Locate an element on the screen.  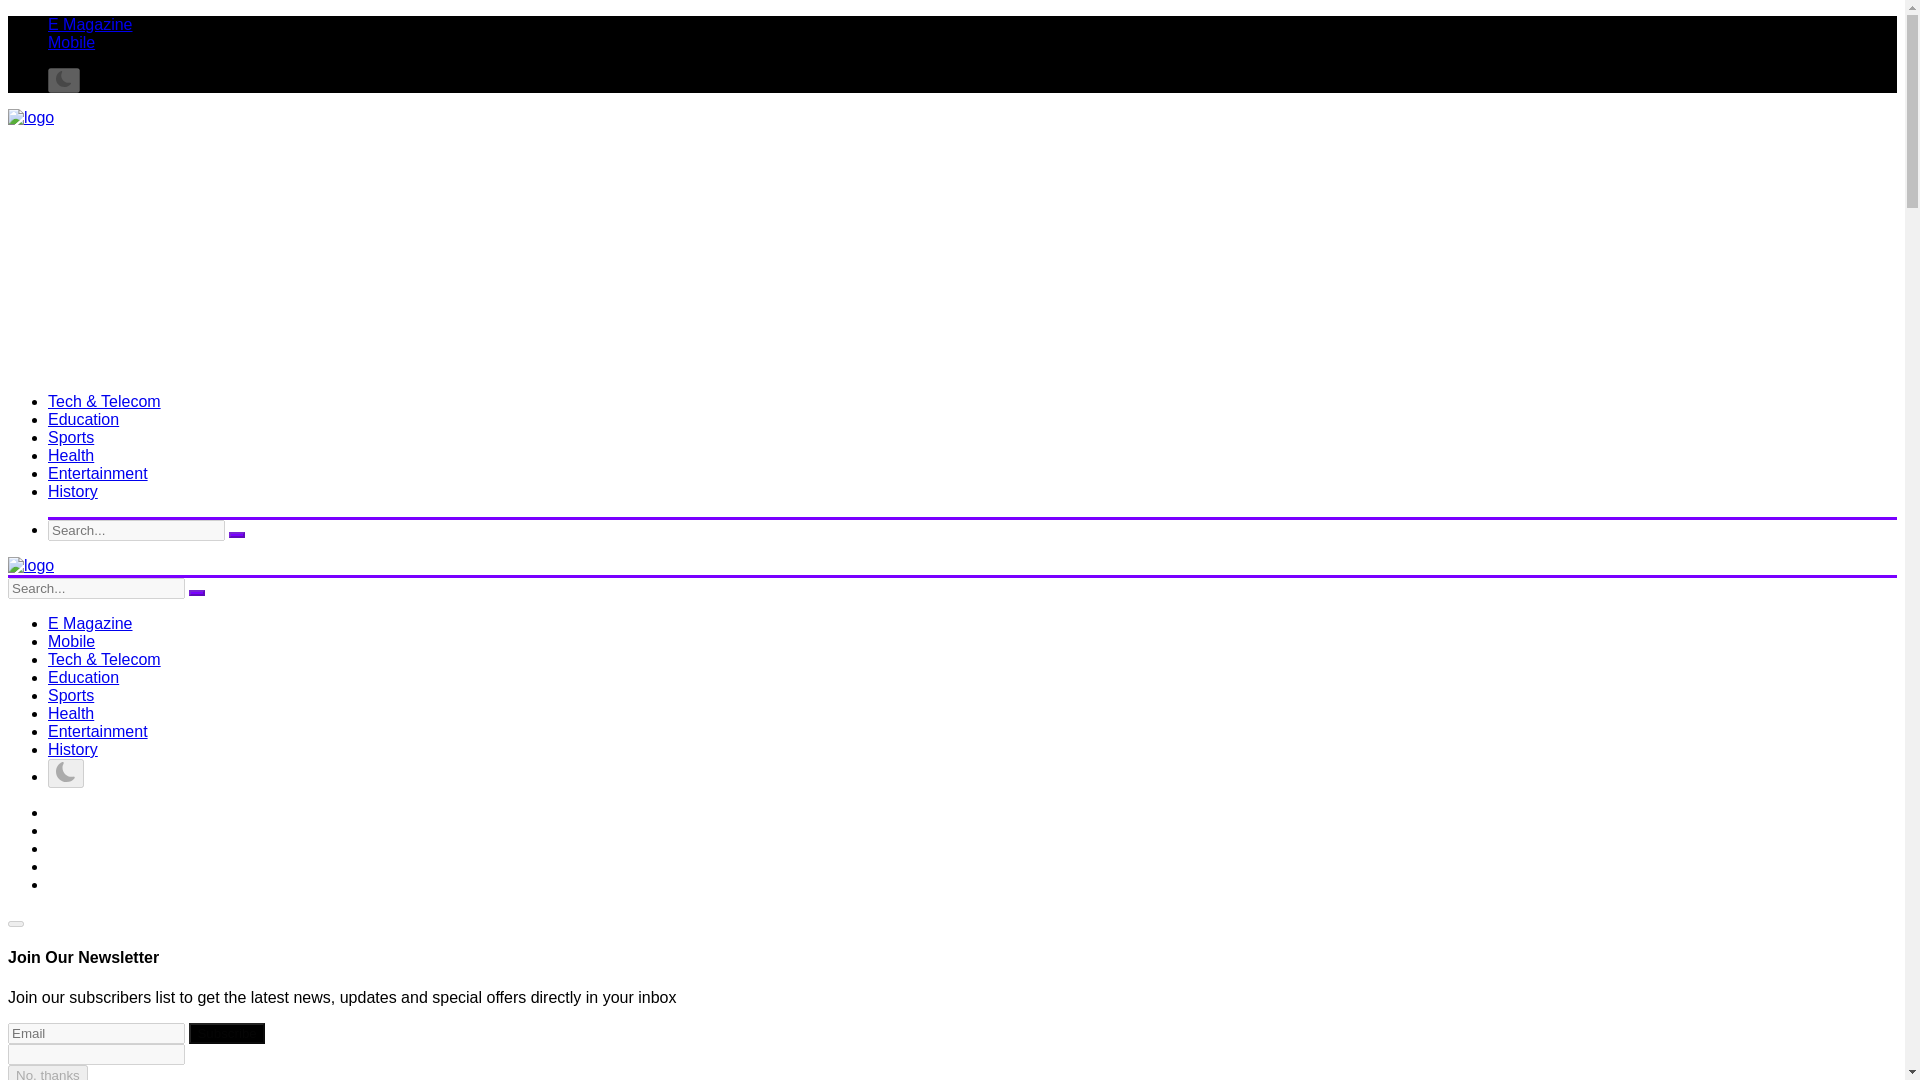
Entertainment is located at coordinates (98, 730).